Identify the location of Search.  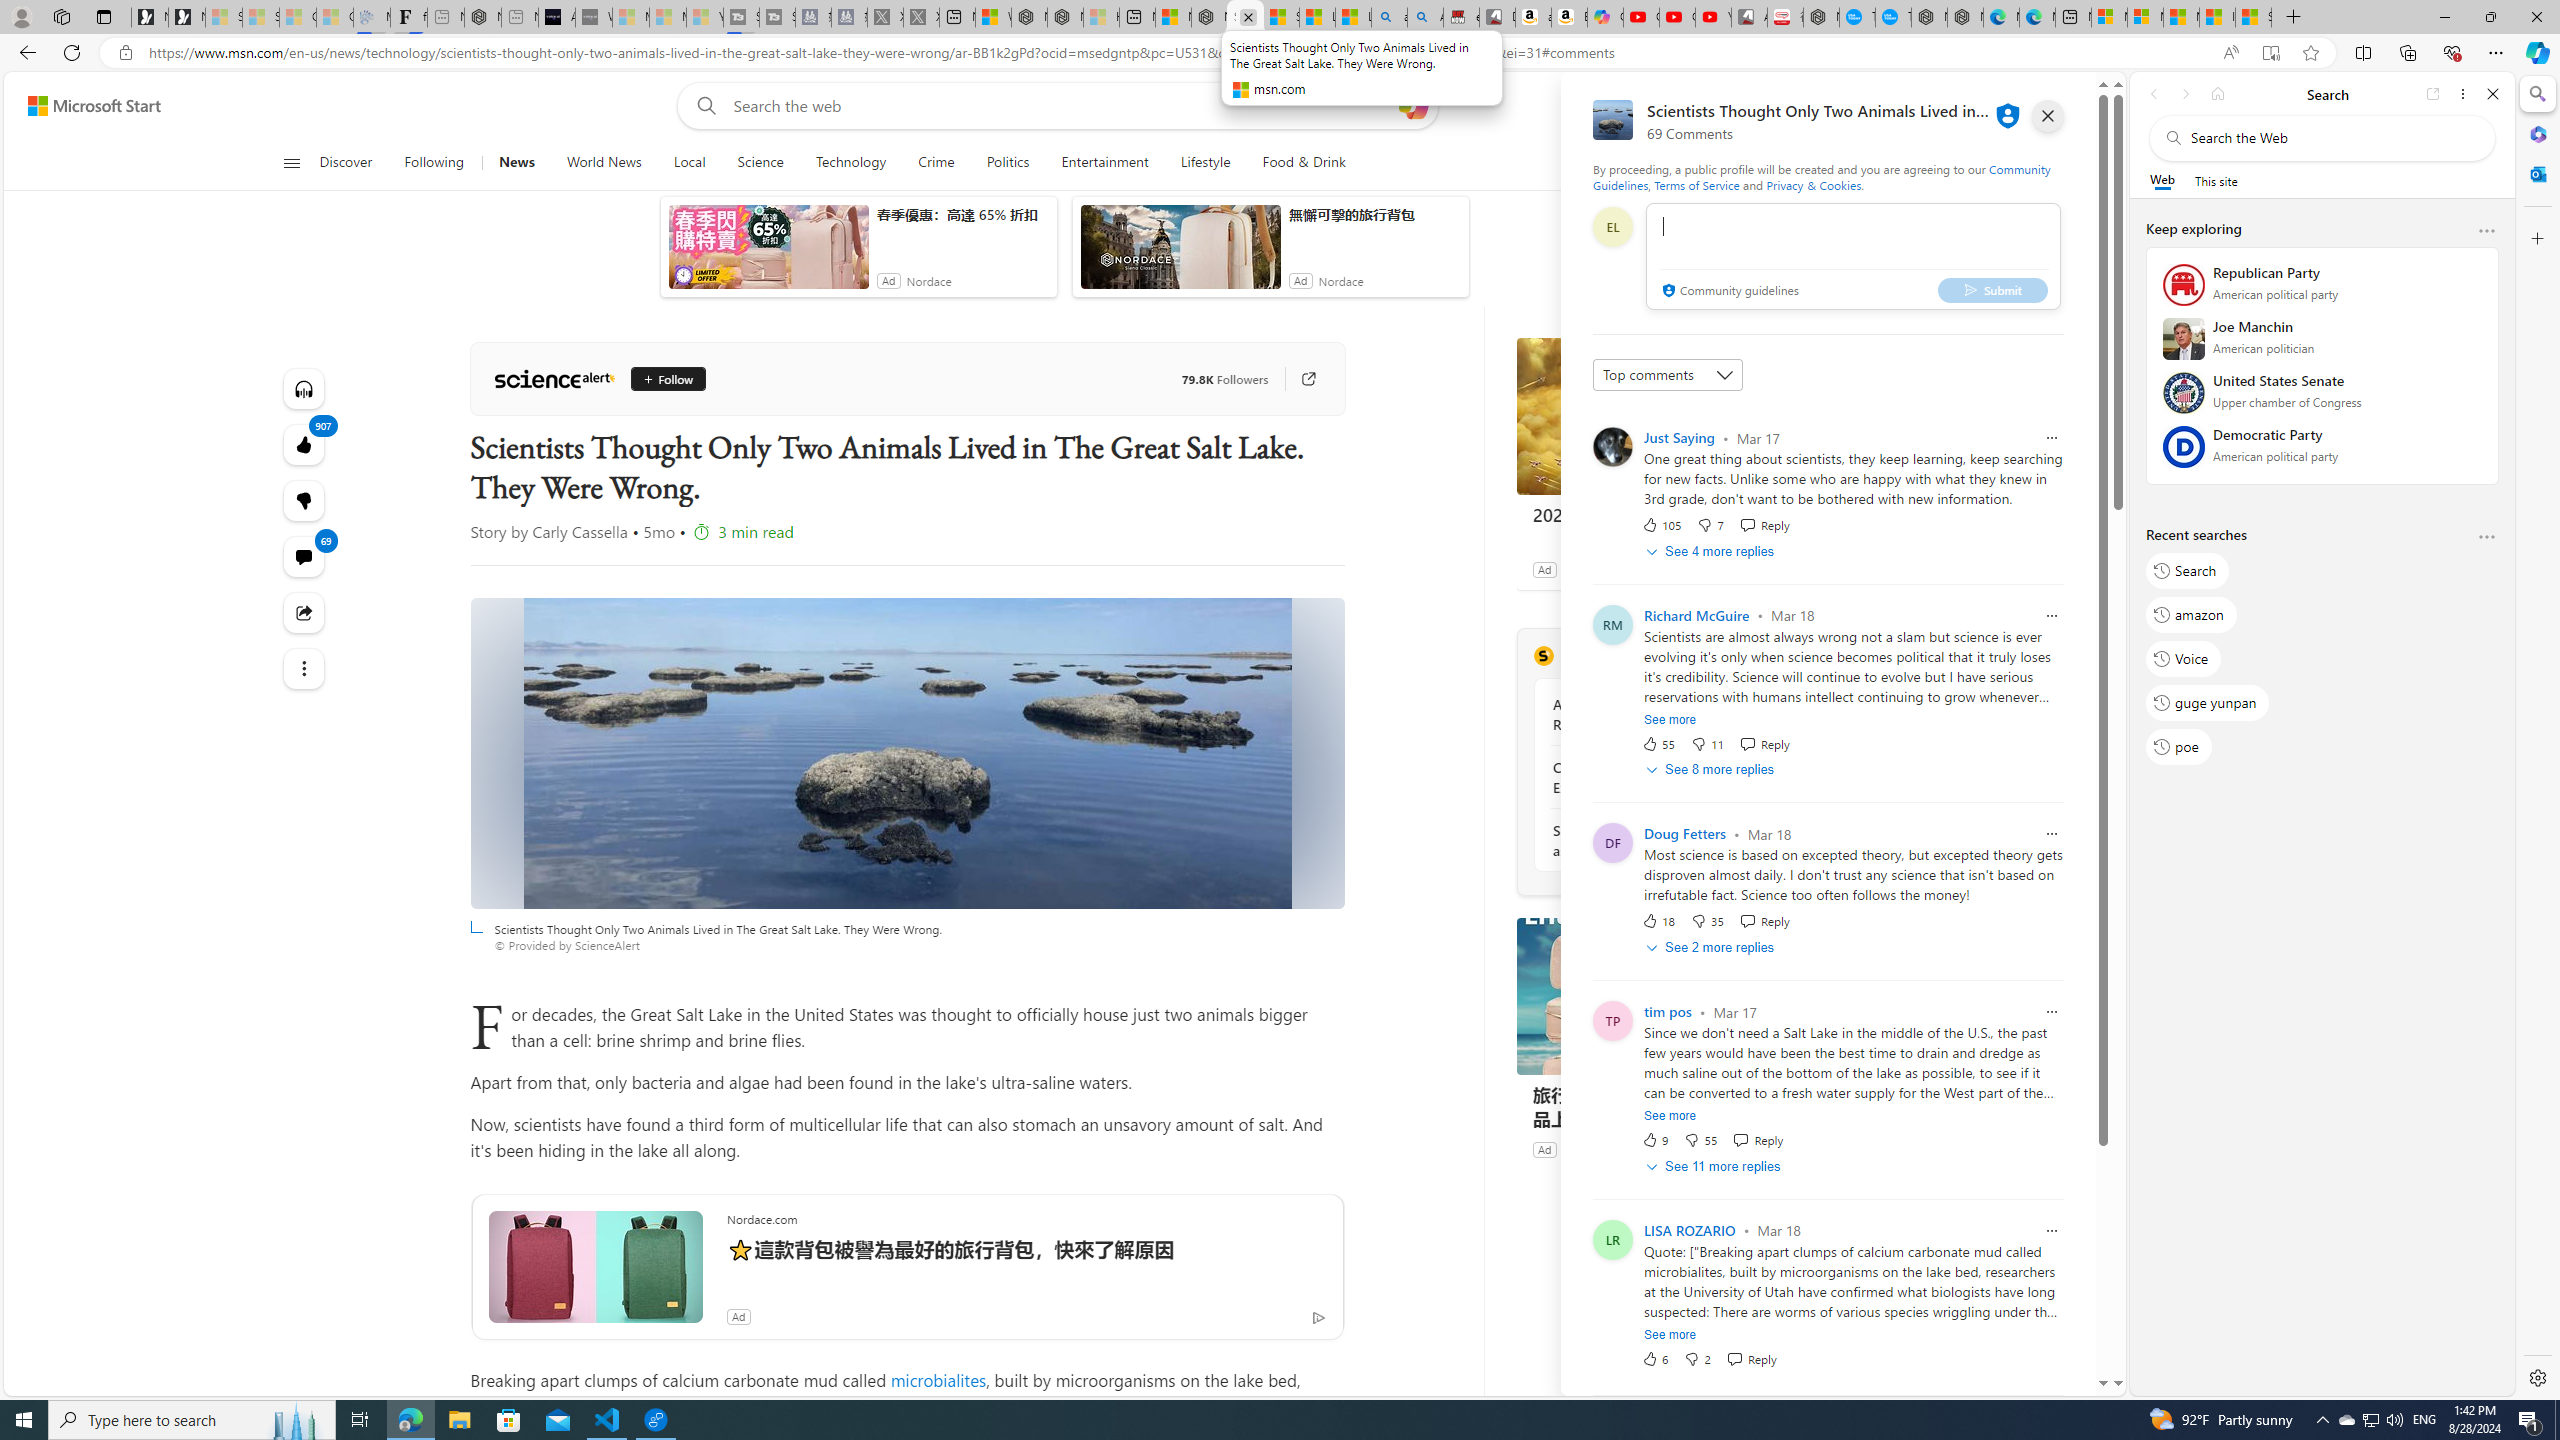
(2187, 570).